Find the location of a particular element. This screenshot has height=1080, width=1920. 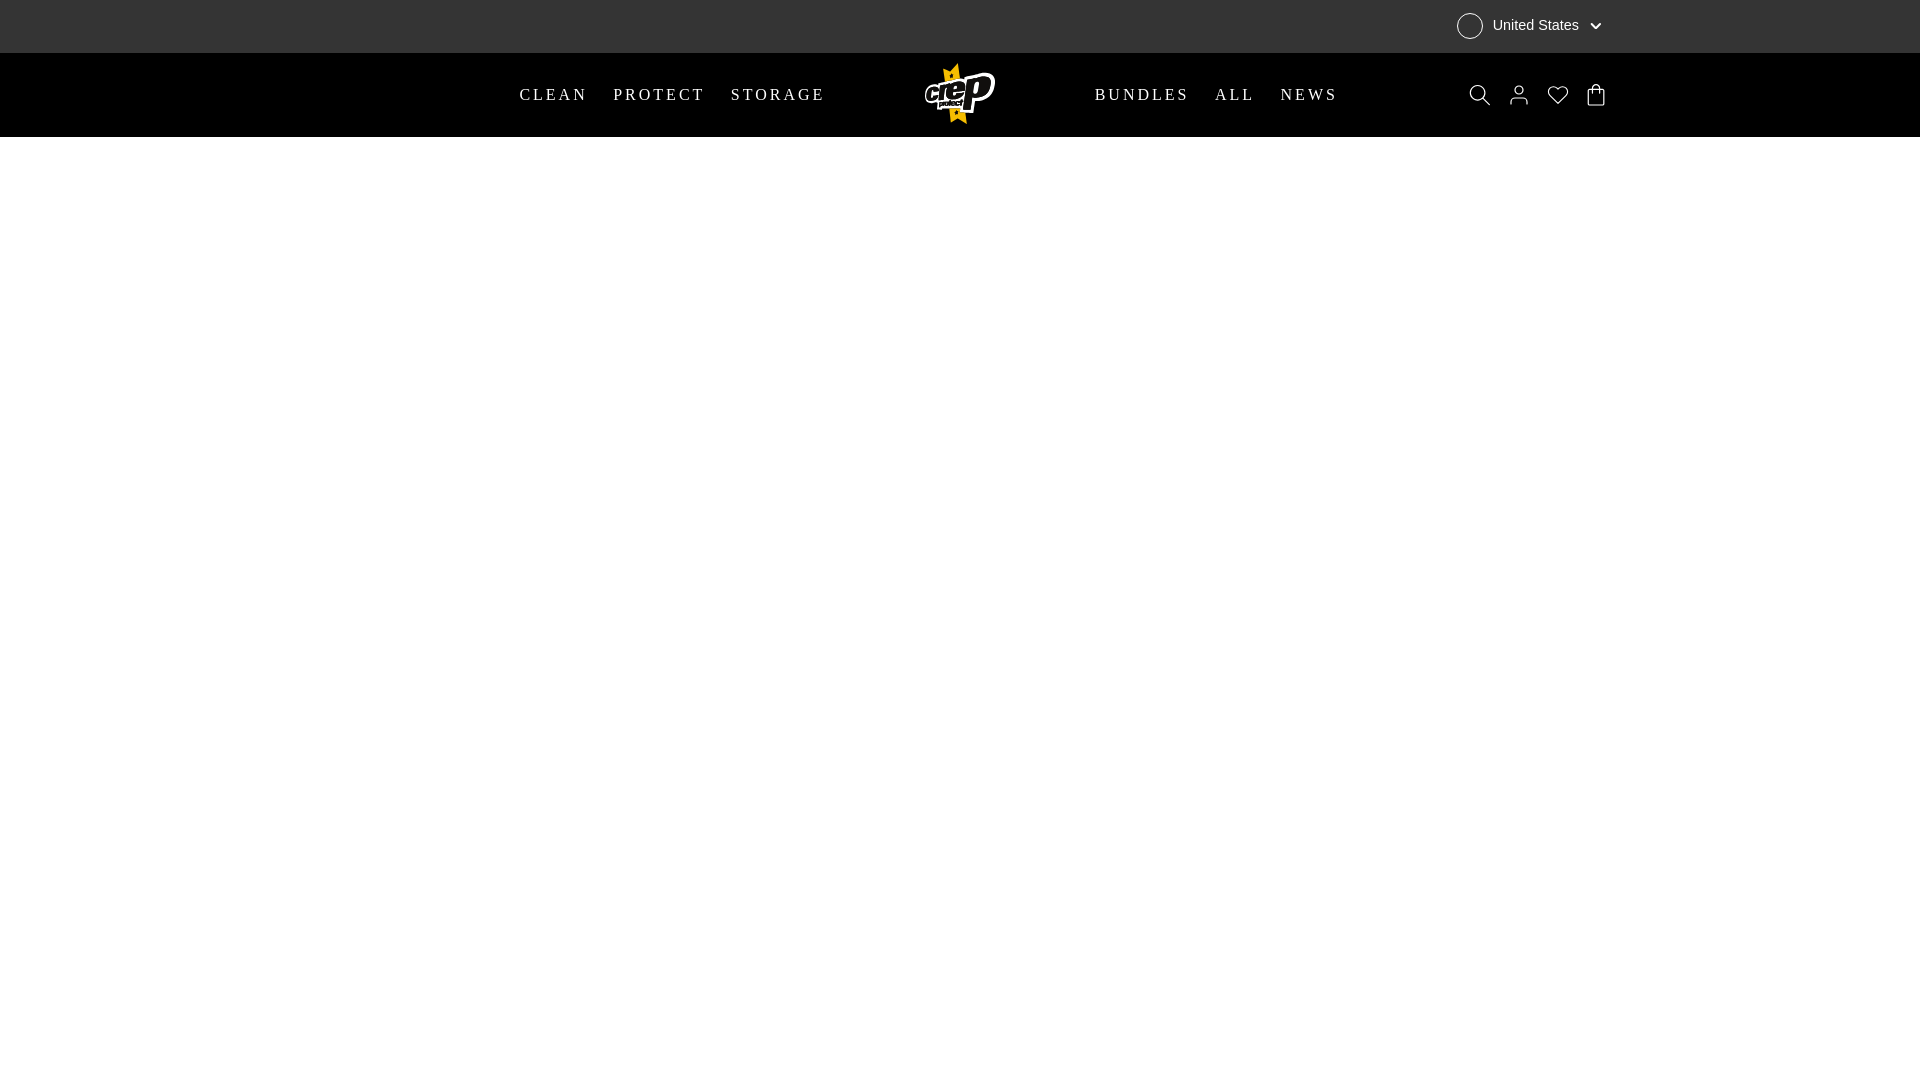

CLEAN is located at coordinates (557, 95).